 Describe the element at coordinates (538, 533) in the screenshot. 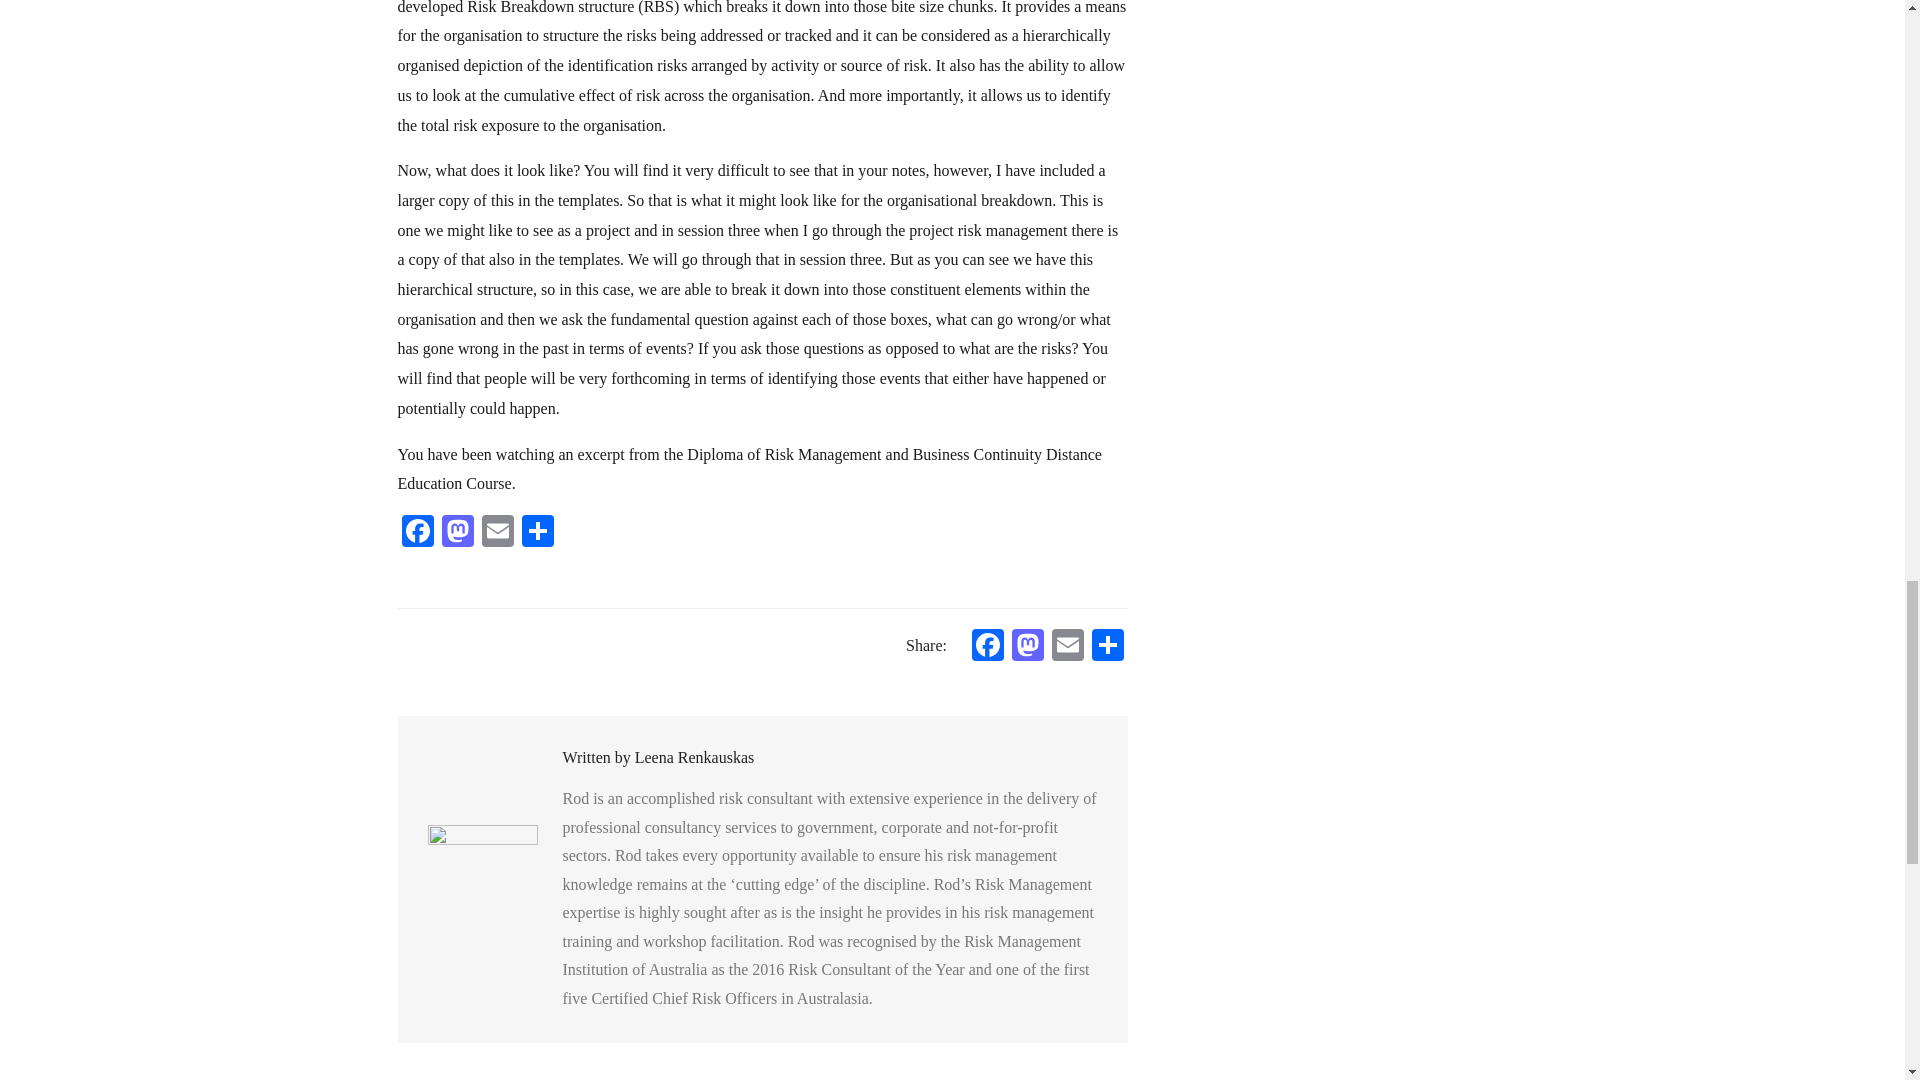

I see `Share` at that location.